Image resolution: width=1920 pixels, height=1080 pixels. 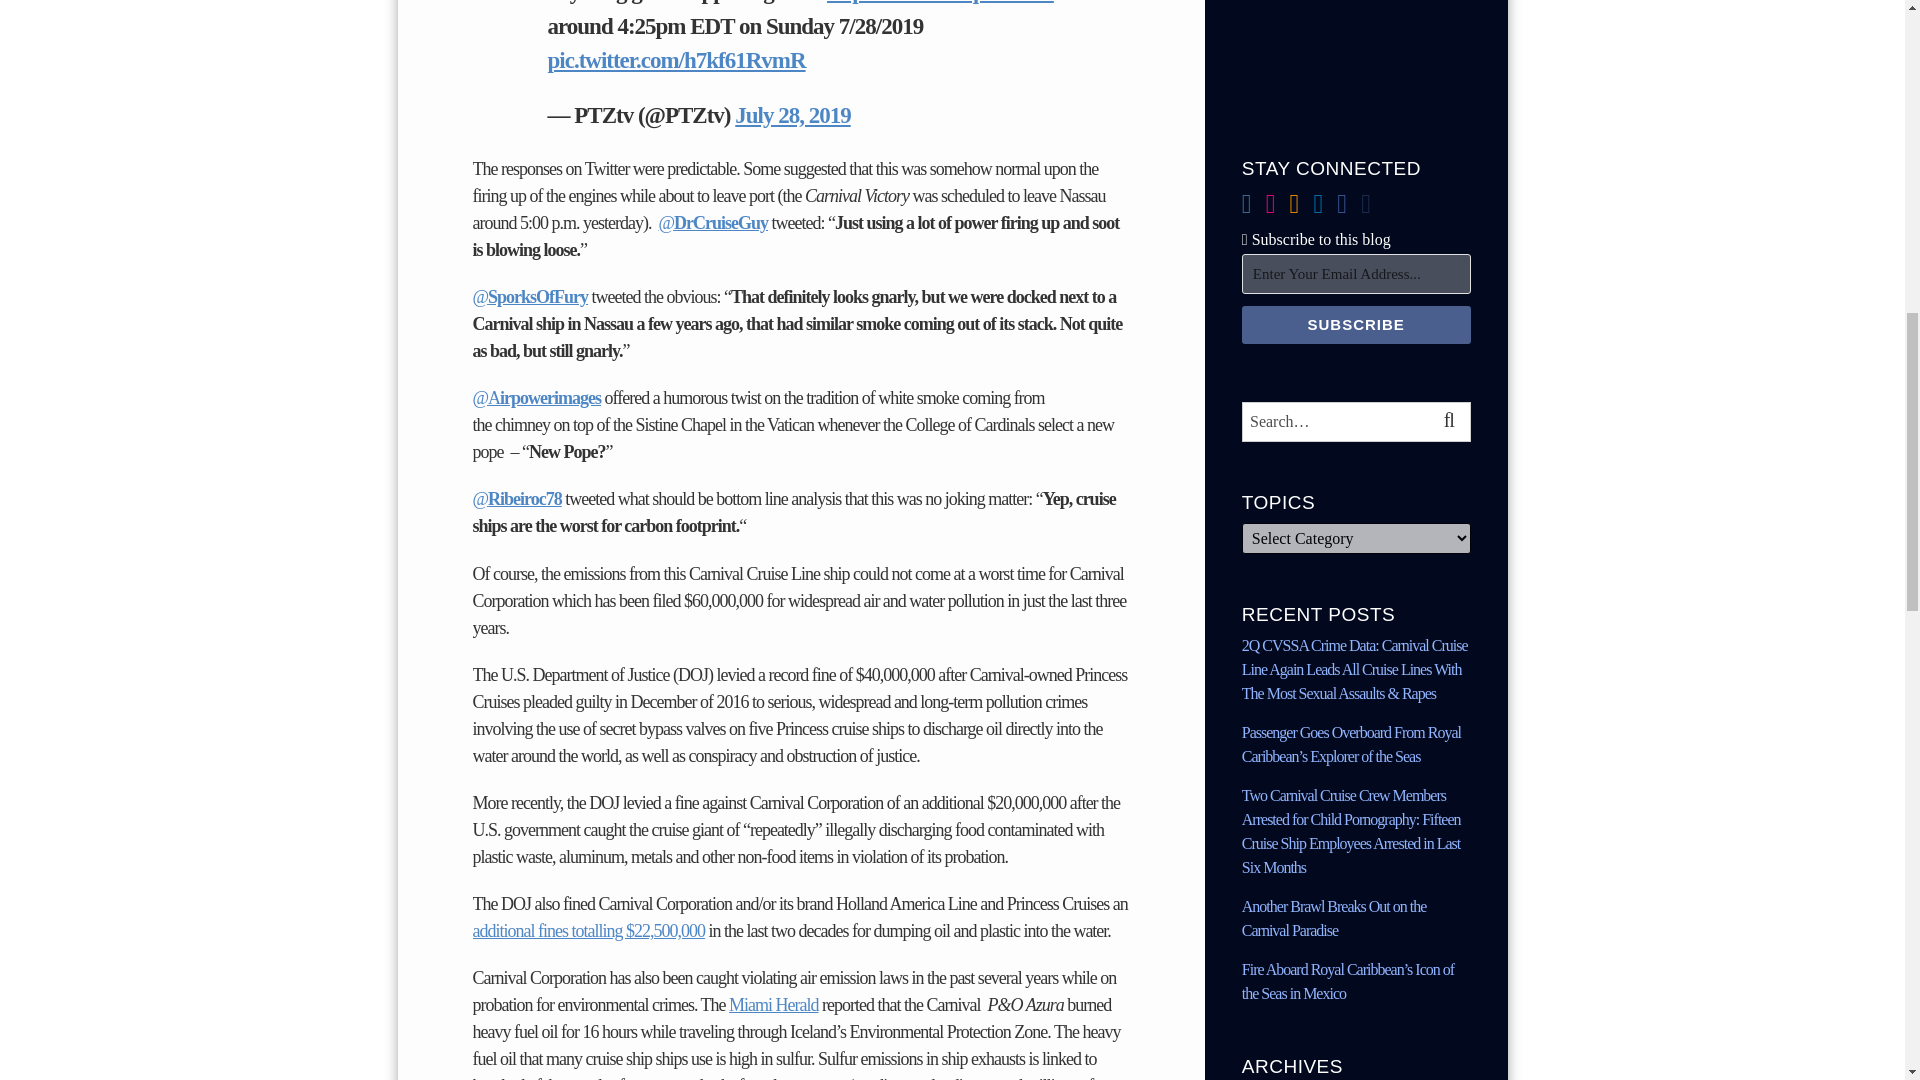 What do you see at coordinates (1356, 324) in the screenshot?
I see `Subscribe` at bounding box center [1356, 324].